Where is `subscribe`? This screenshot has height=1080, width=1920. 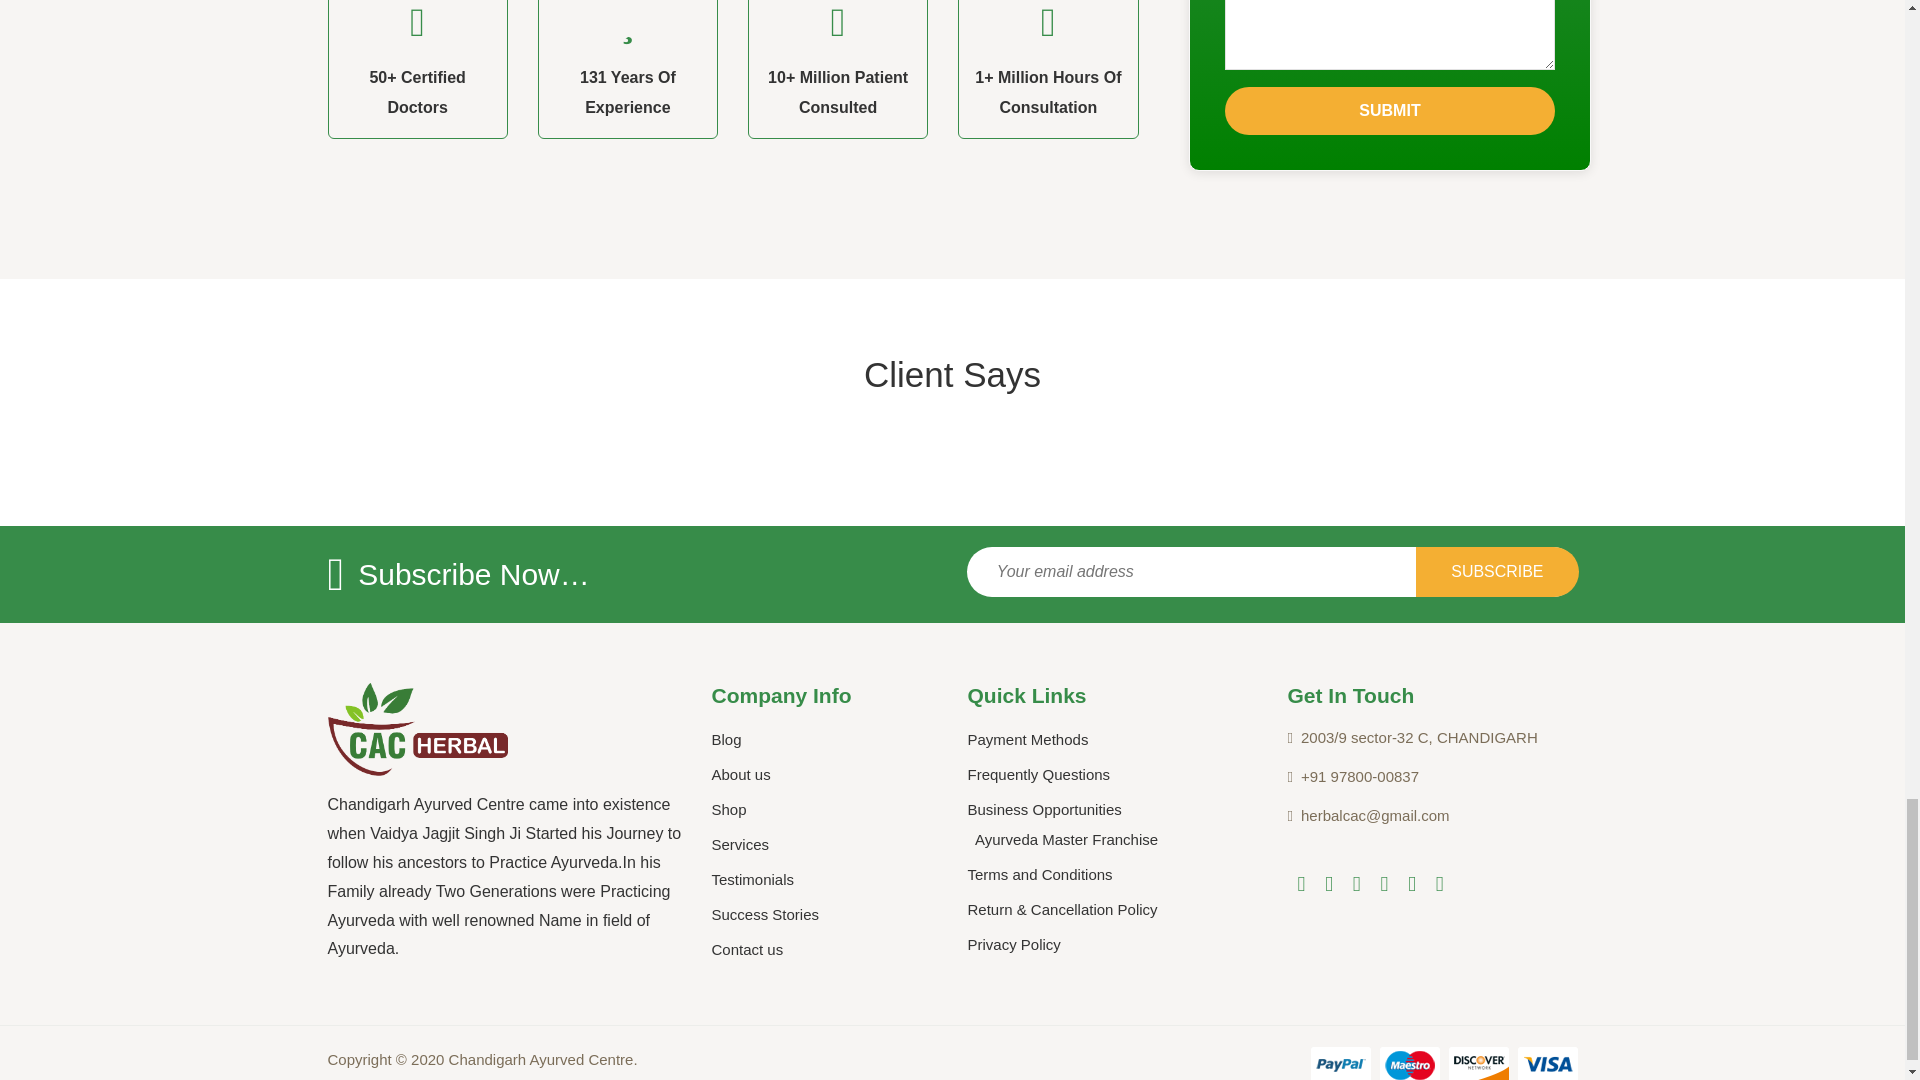 subscribe is located at coordinates (1497, 572).